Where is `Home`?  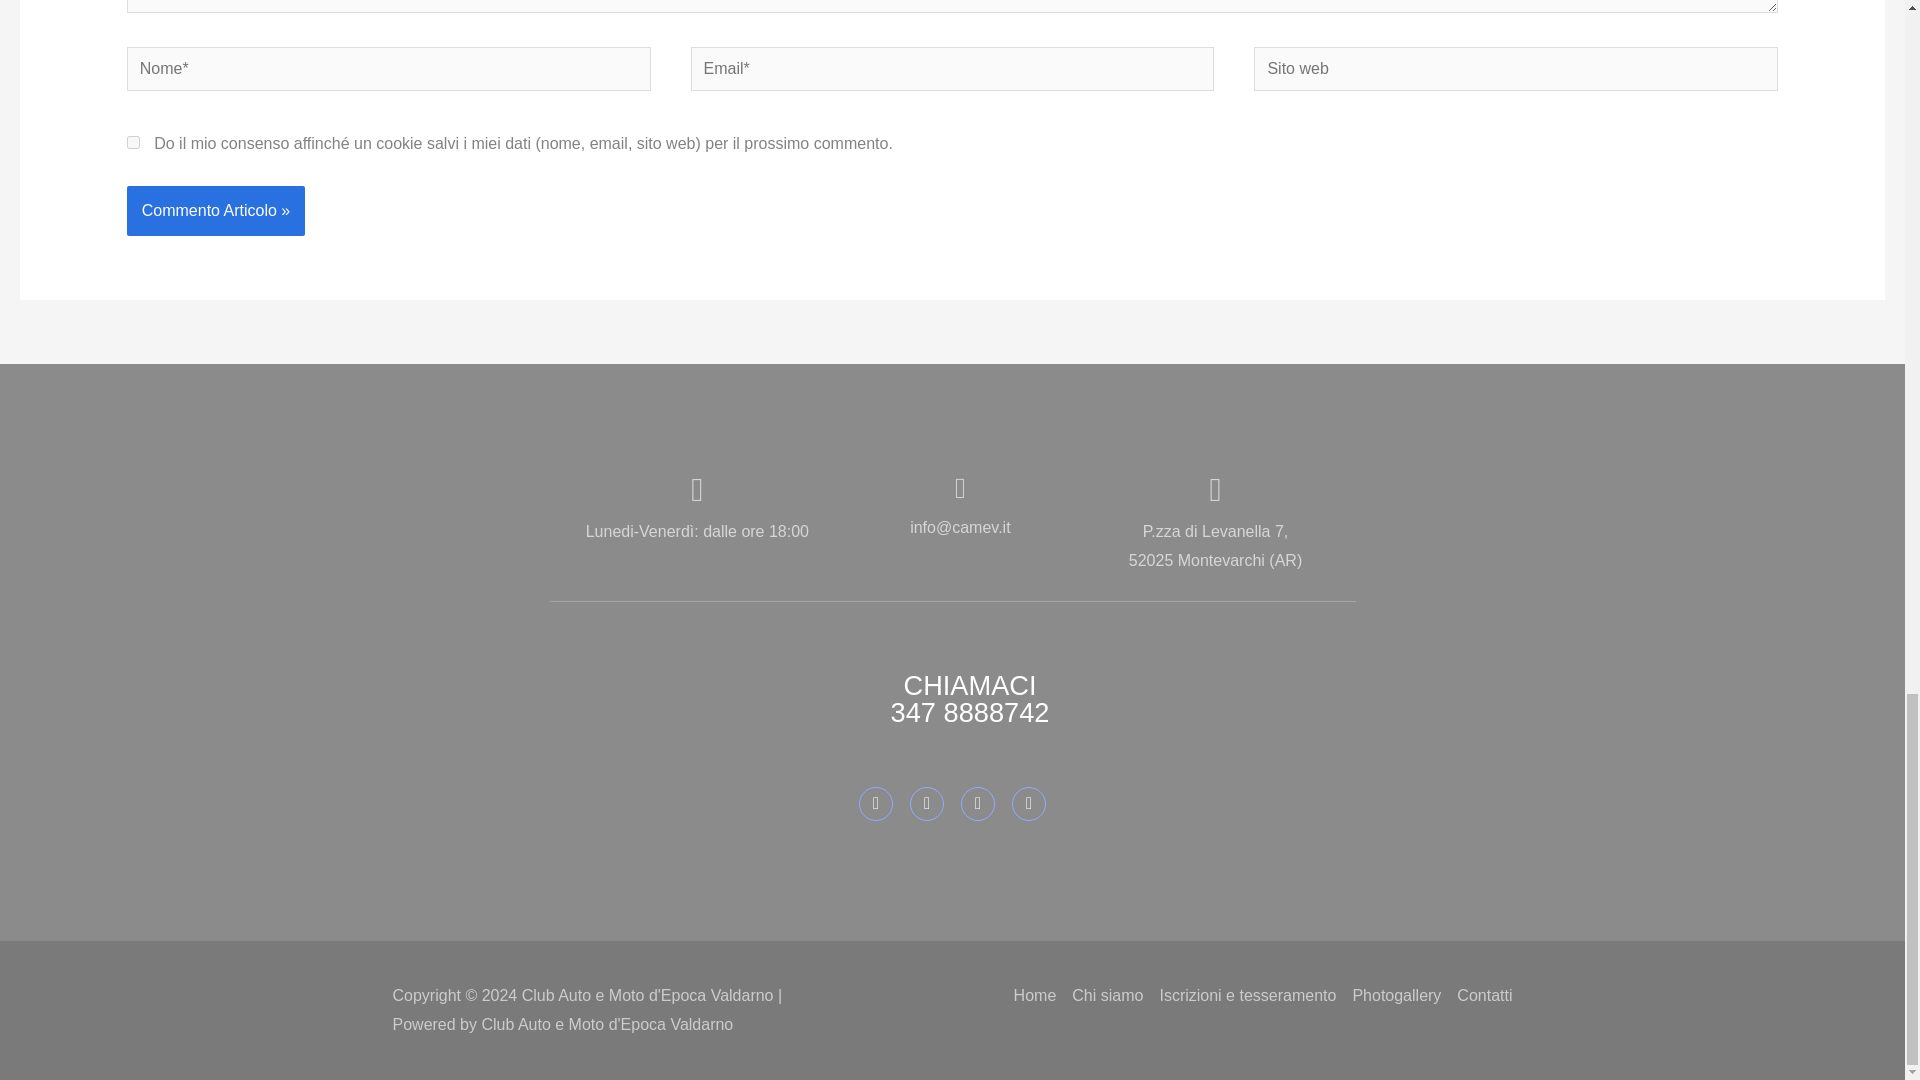
Home is located at coordinates (1035, 995).